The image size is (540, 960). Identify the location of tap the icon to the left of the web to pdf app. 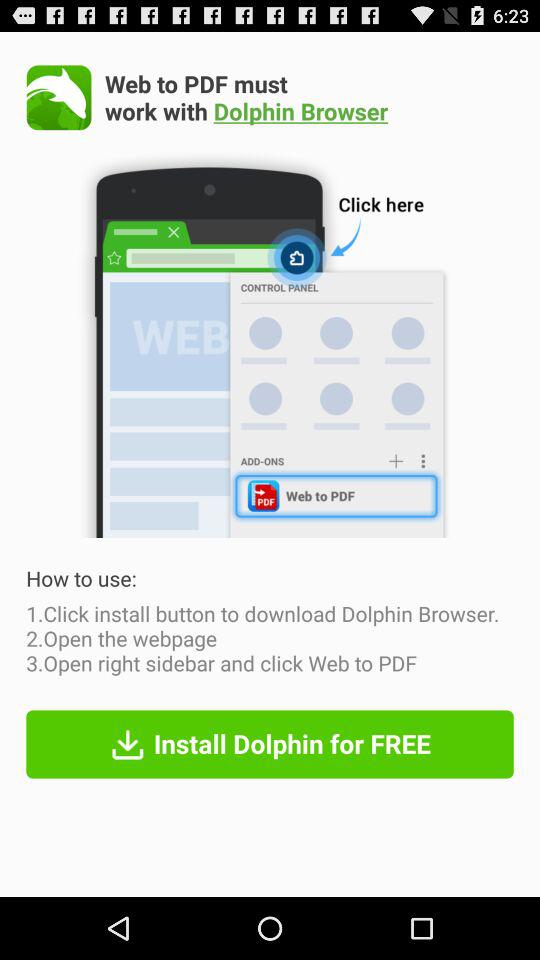
(58, 97).